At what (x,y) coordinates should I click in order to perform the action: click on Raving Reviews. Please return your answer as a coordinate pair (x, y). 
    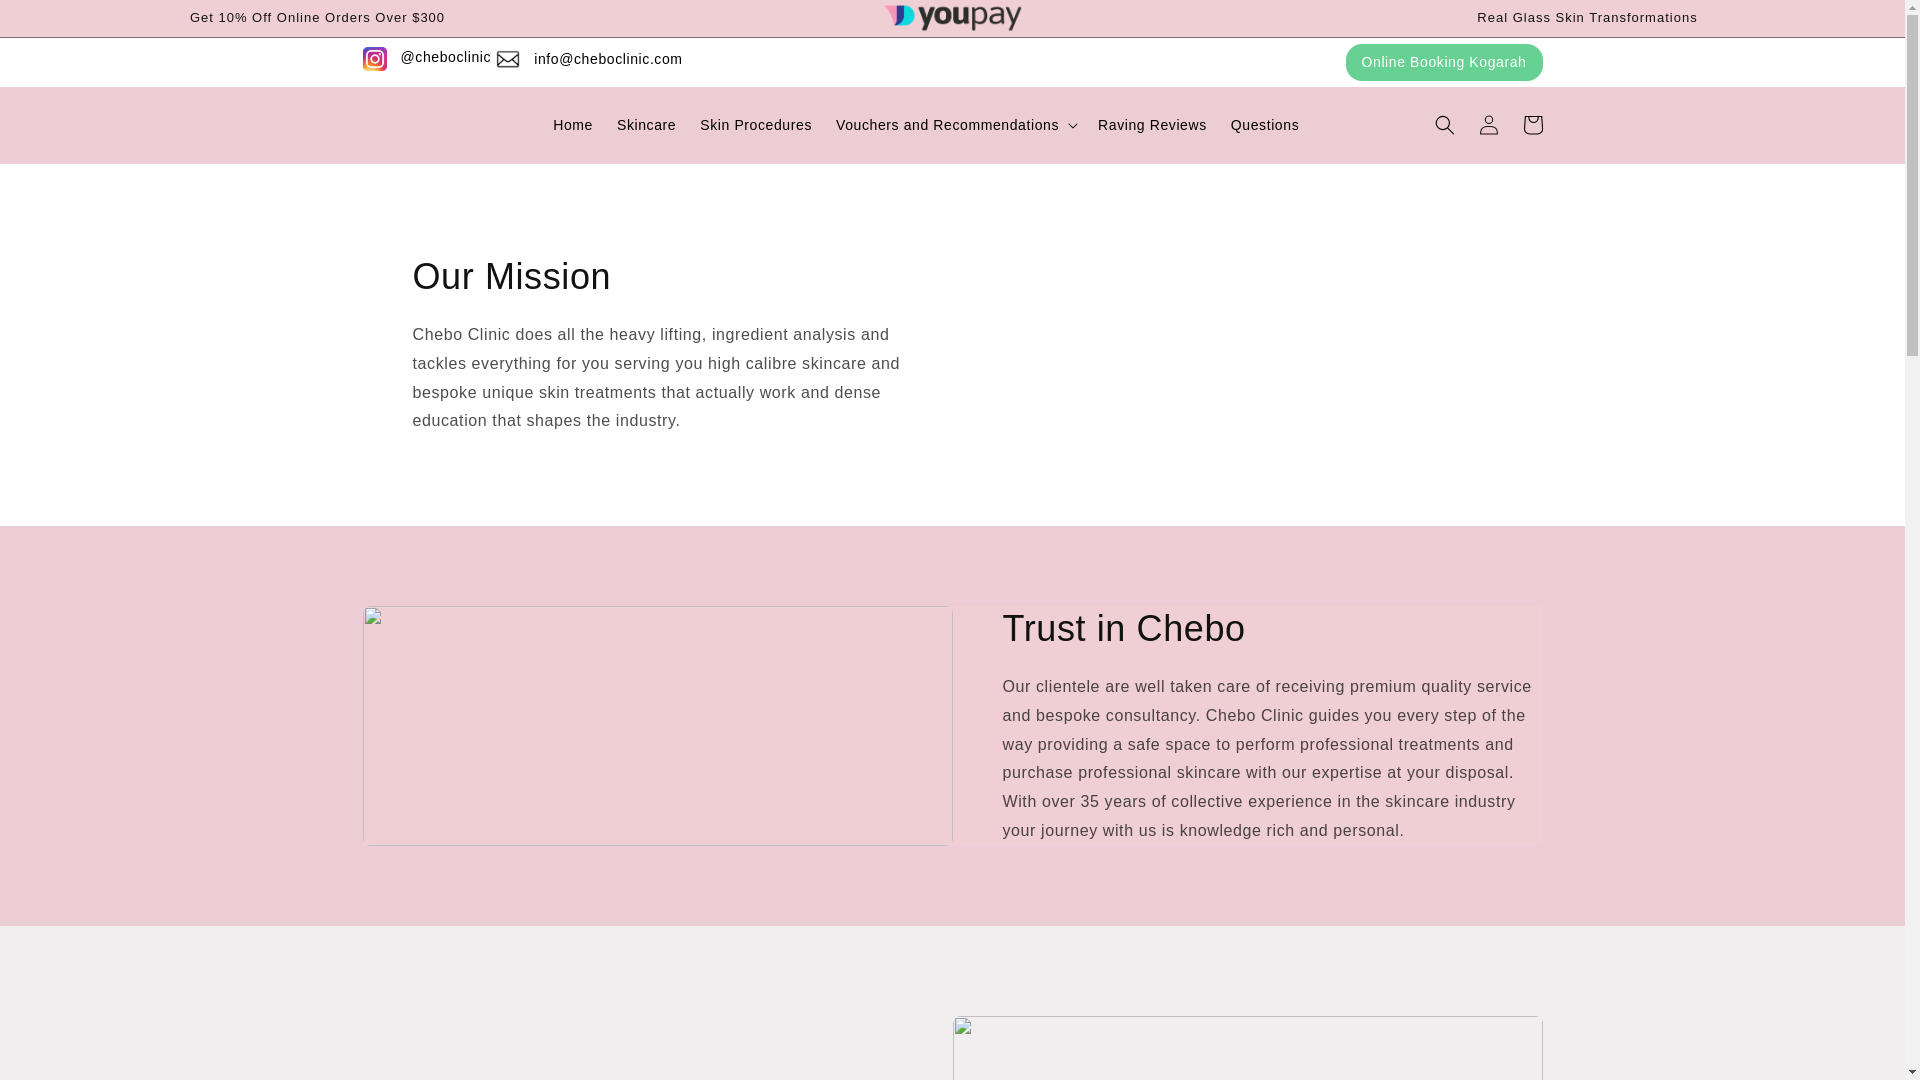
    Looking at the image, I should click on (1152, 124).